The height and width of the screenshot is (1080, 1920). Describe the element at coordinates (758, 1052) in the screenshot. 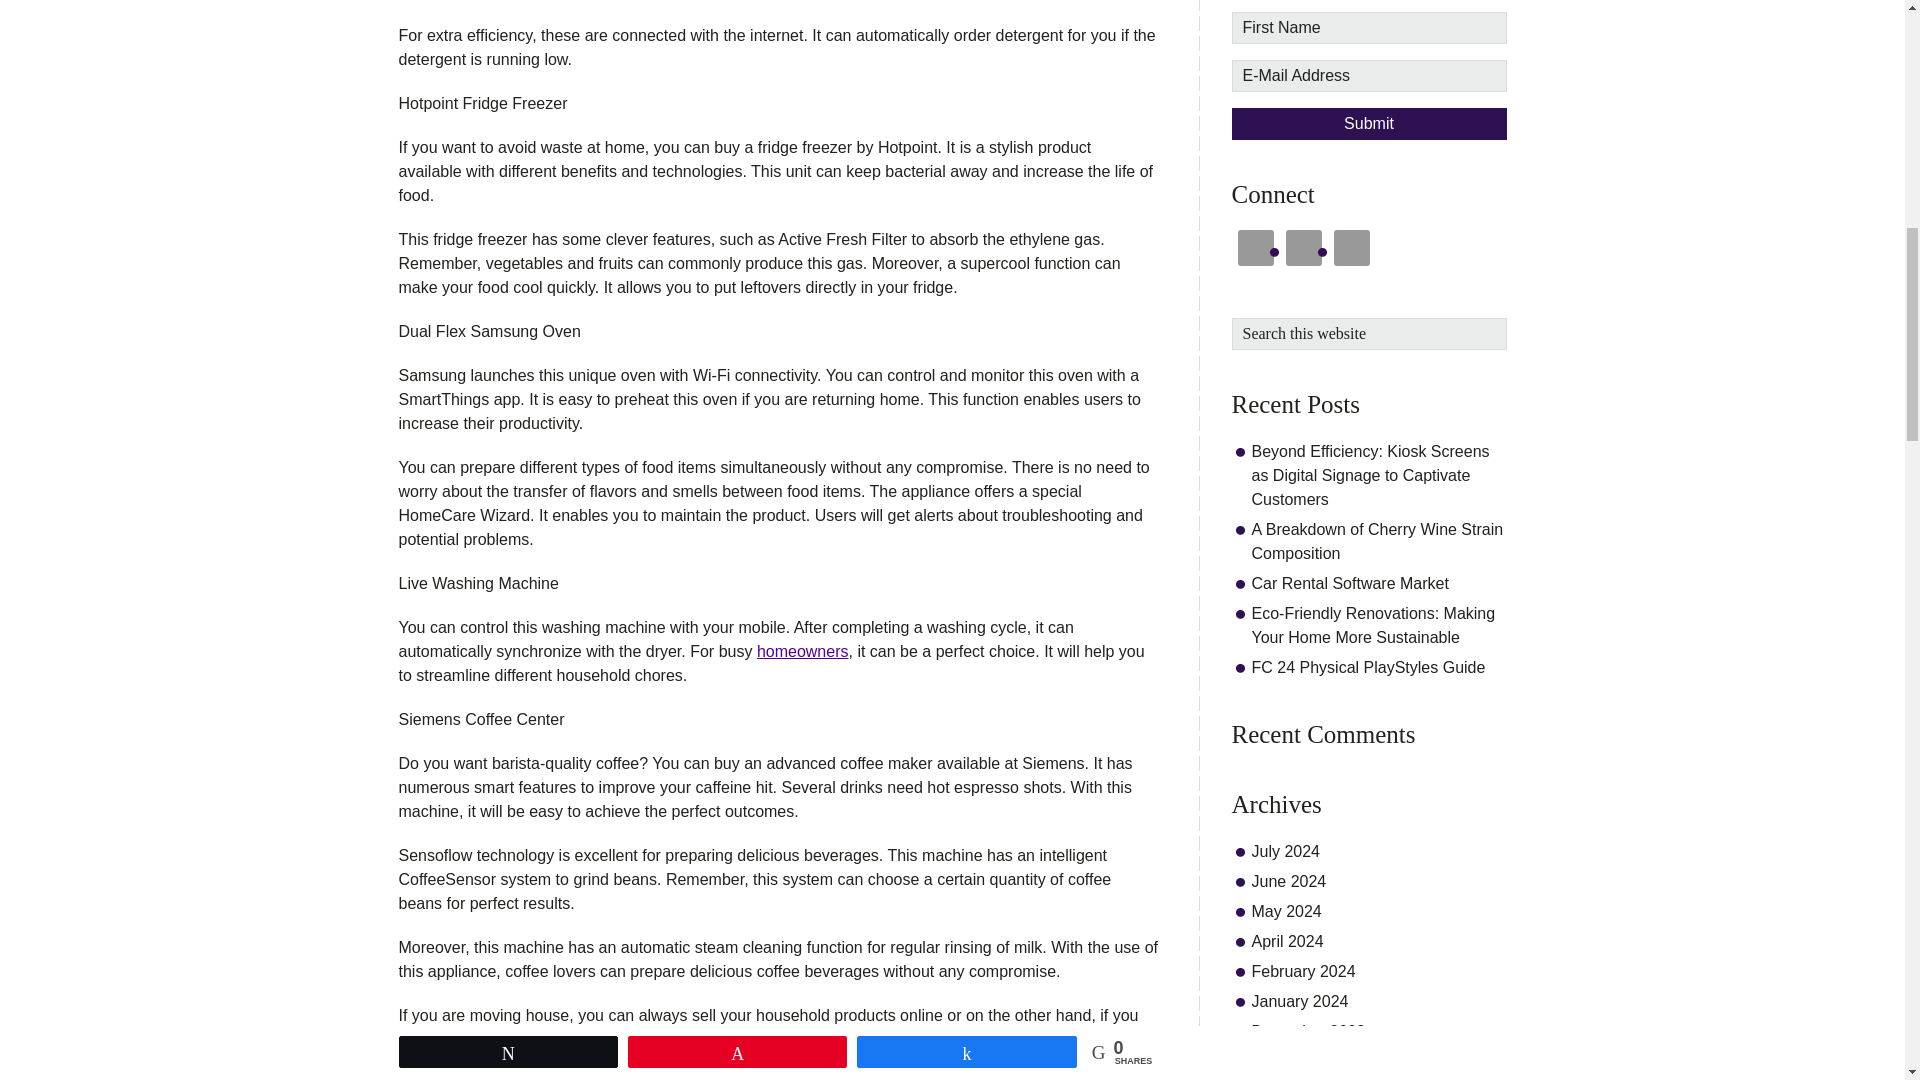

I see `cheap shipping on household appliances` at that location.